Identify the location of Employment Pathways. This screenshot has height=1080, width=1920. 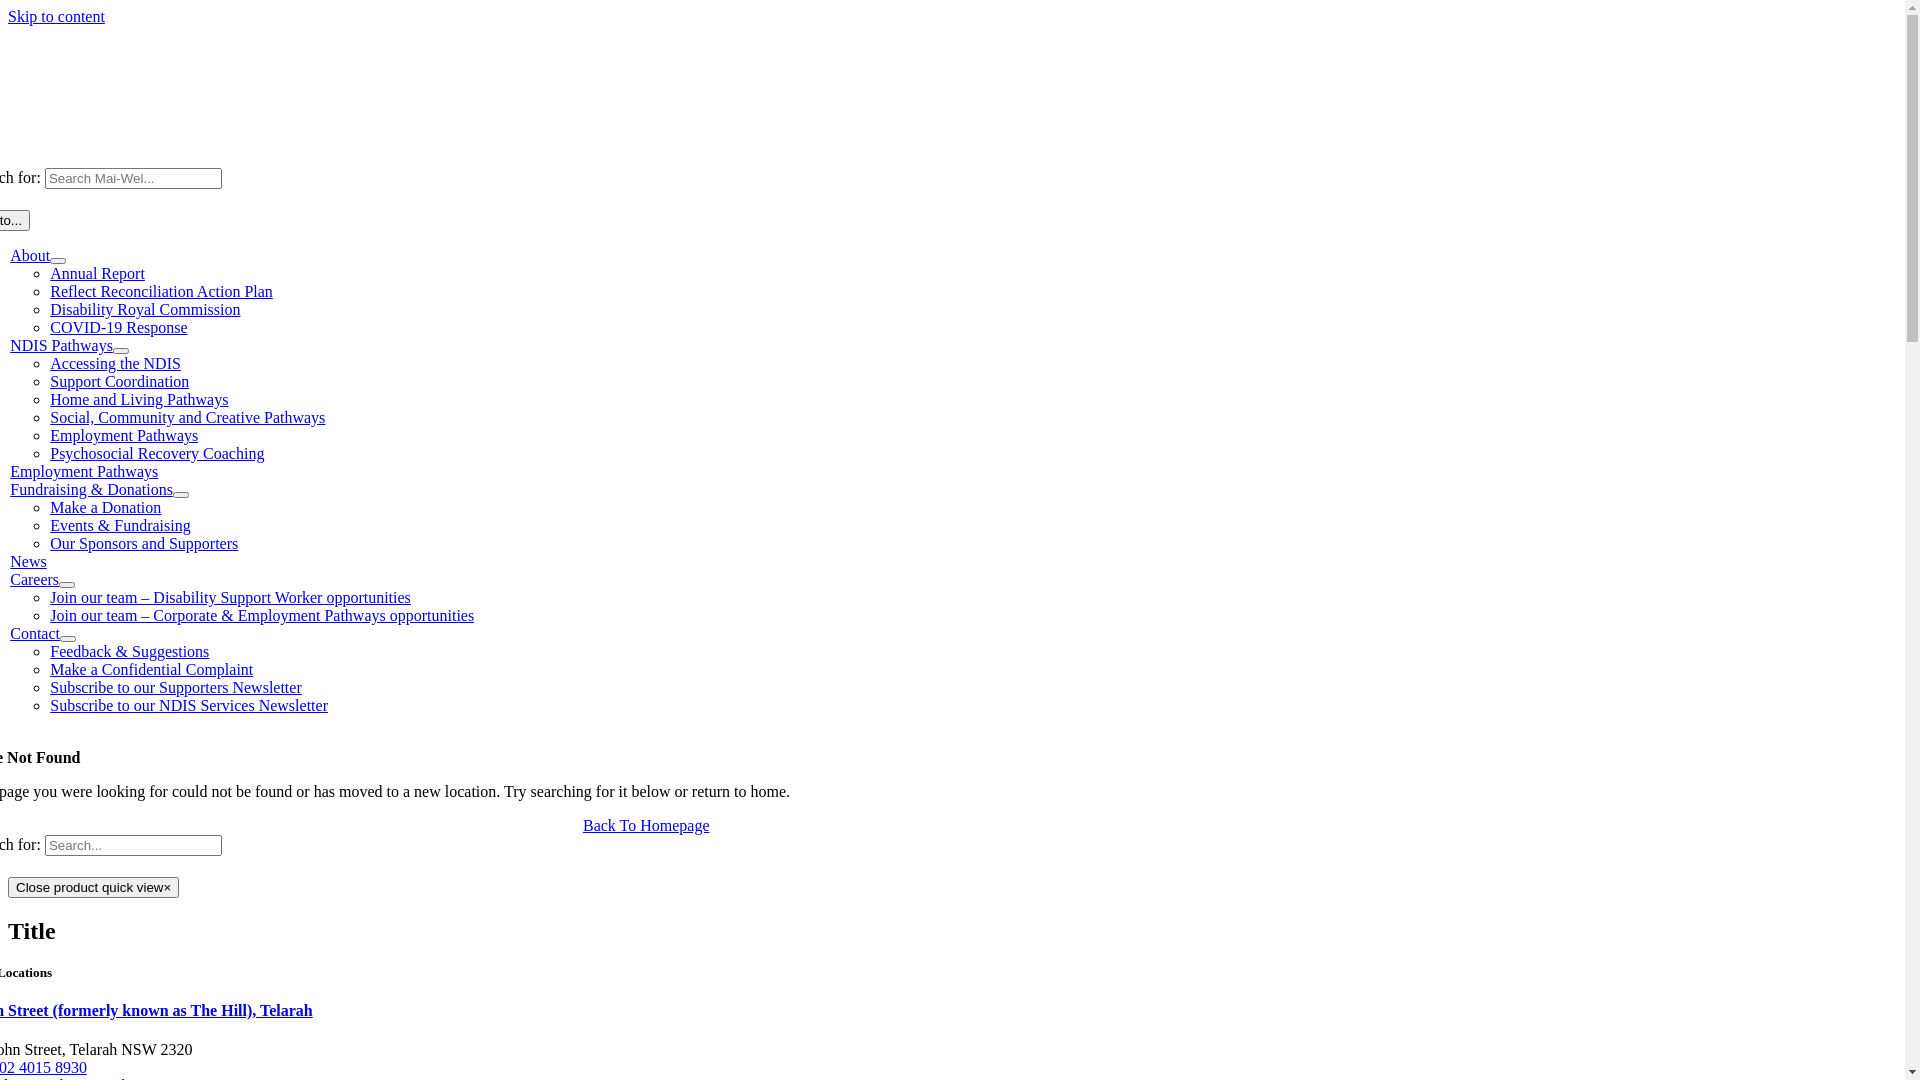
(84, 472).